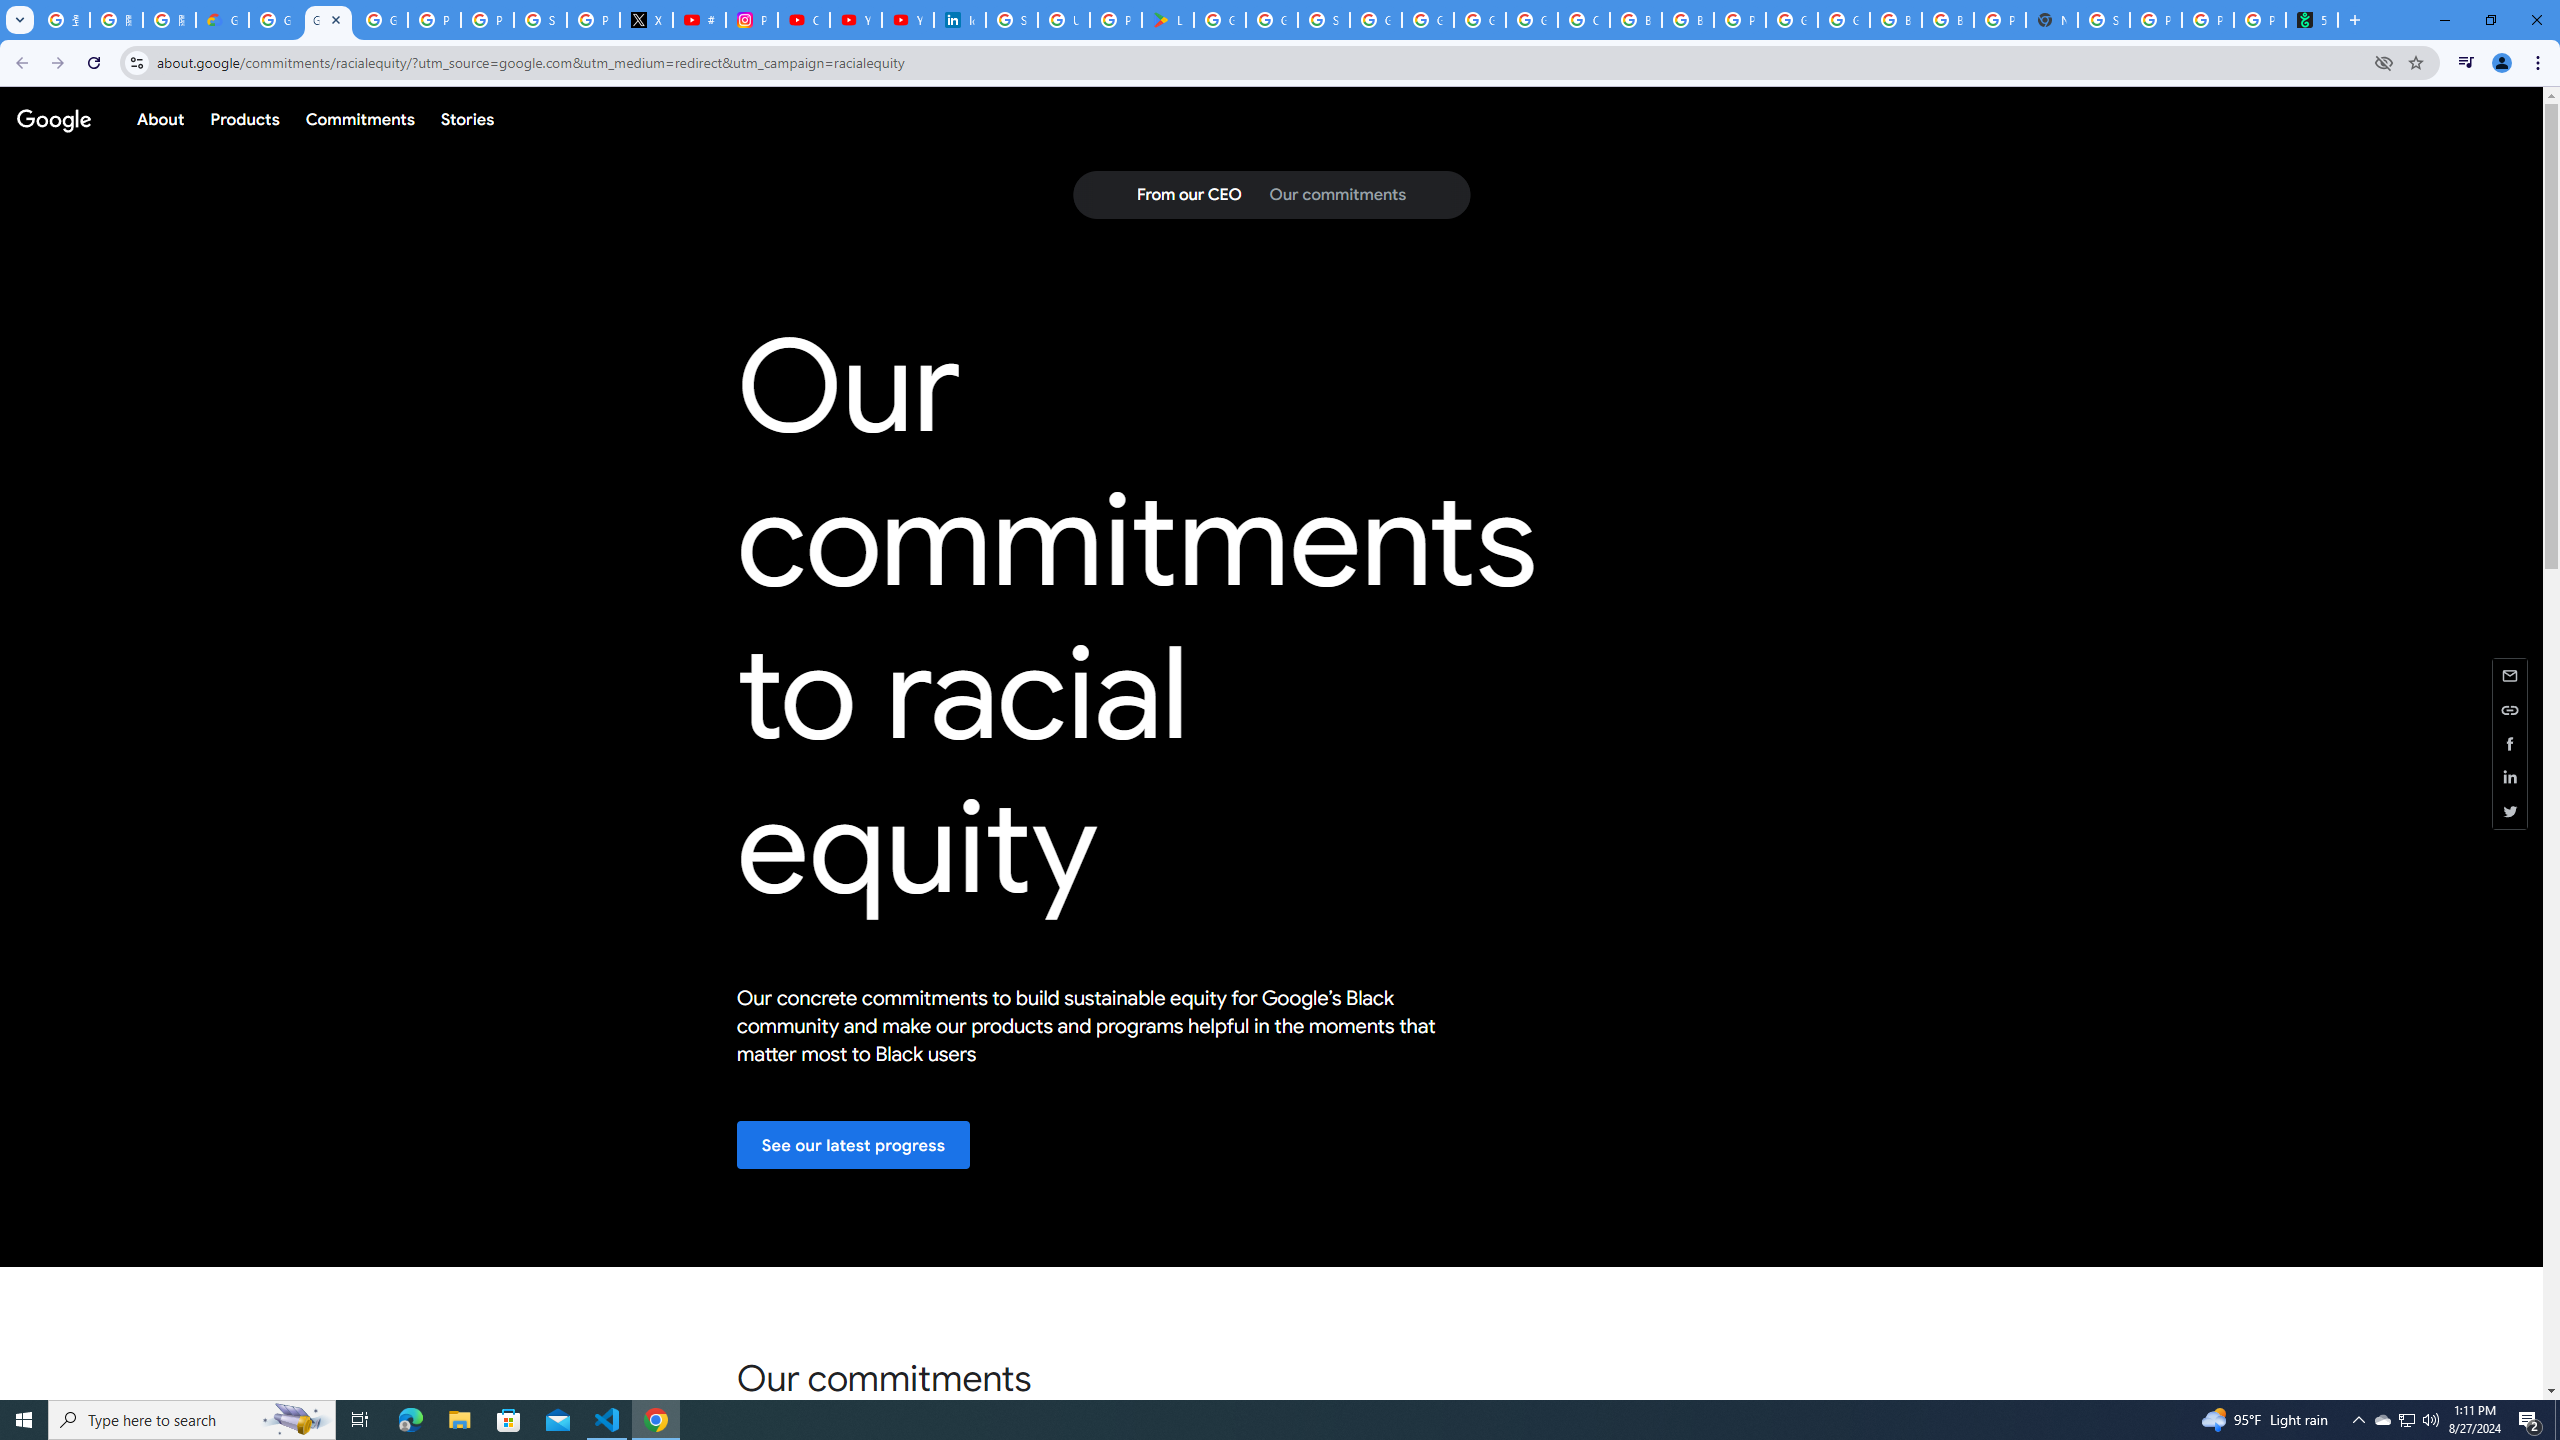 The width and height of the screenshot is (2560, 1440). Describe the element at coordinates (160, 118) in the screenshot. I see `About` at that location.